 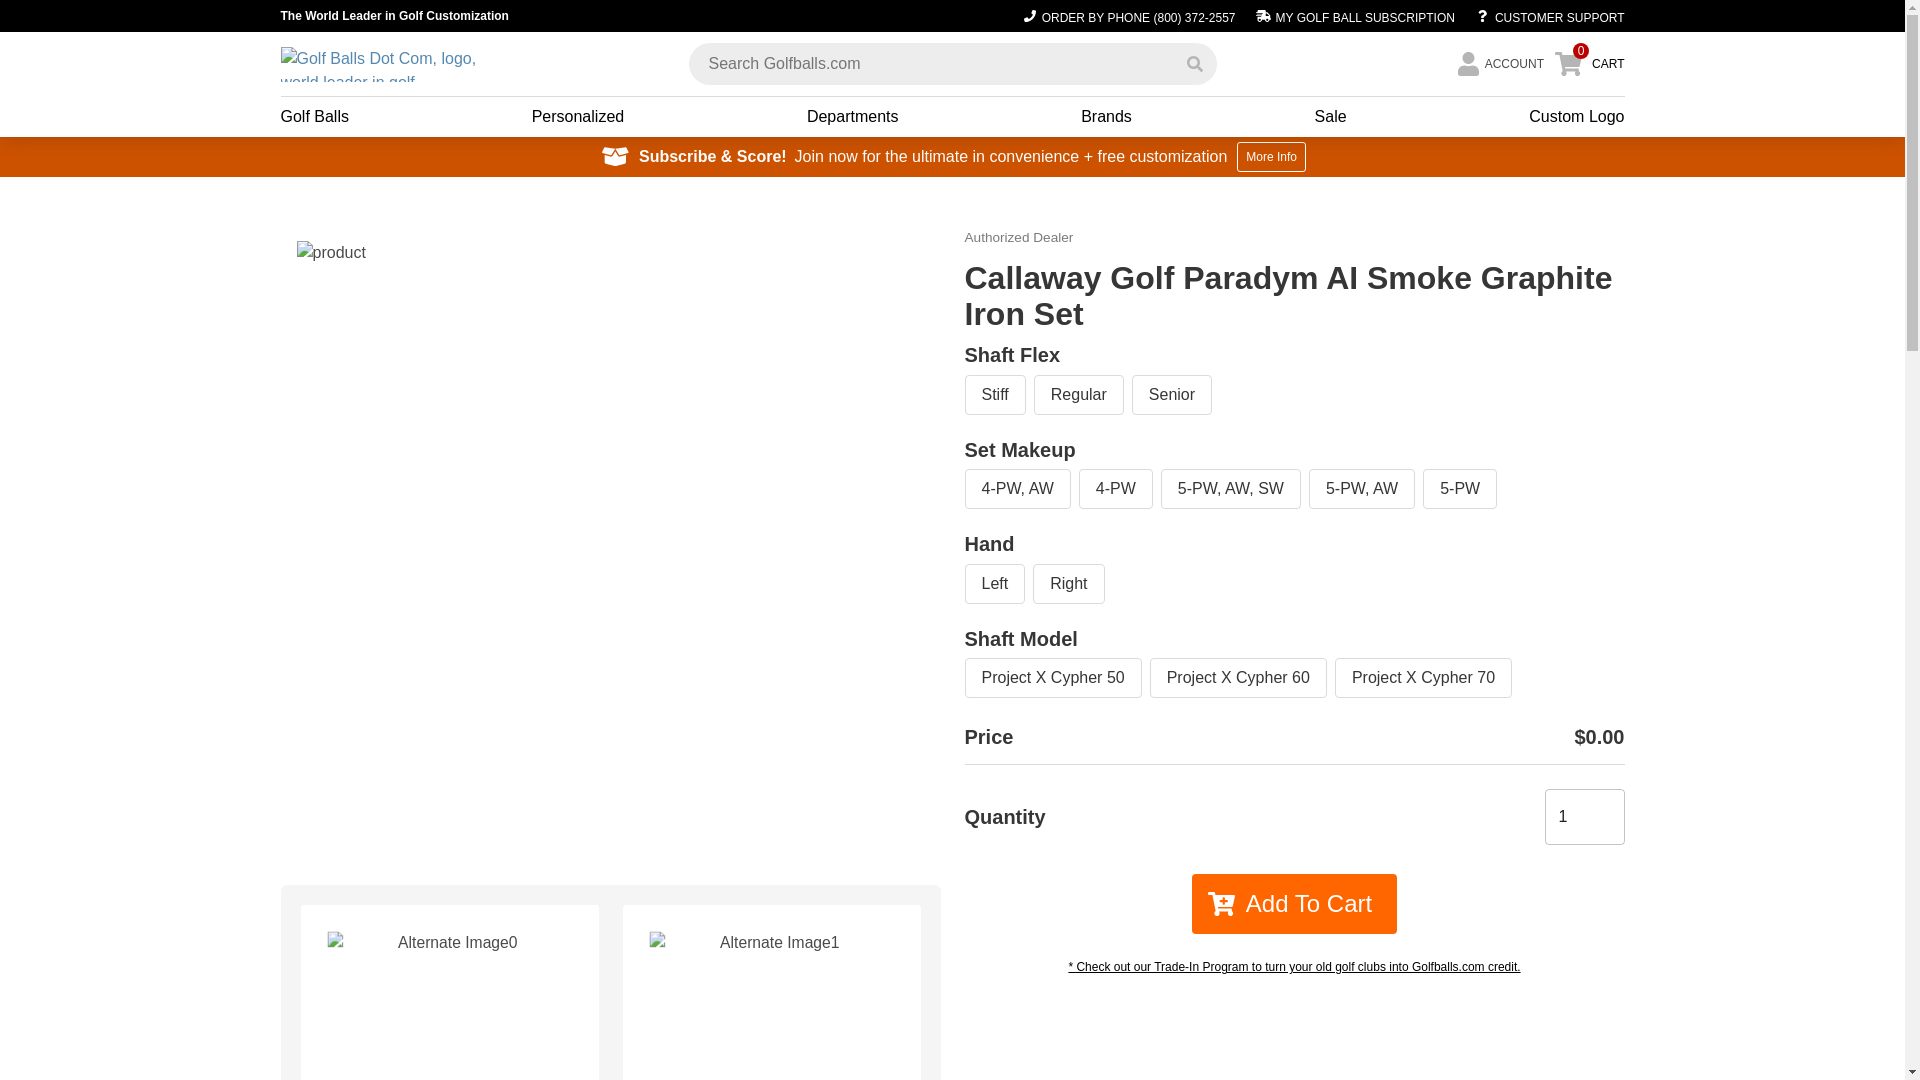 What do you see at coordinates (1172, 394) in the screenshot?
I see `Senior` at bounding box center [1172, 394].